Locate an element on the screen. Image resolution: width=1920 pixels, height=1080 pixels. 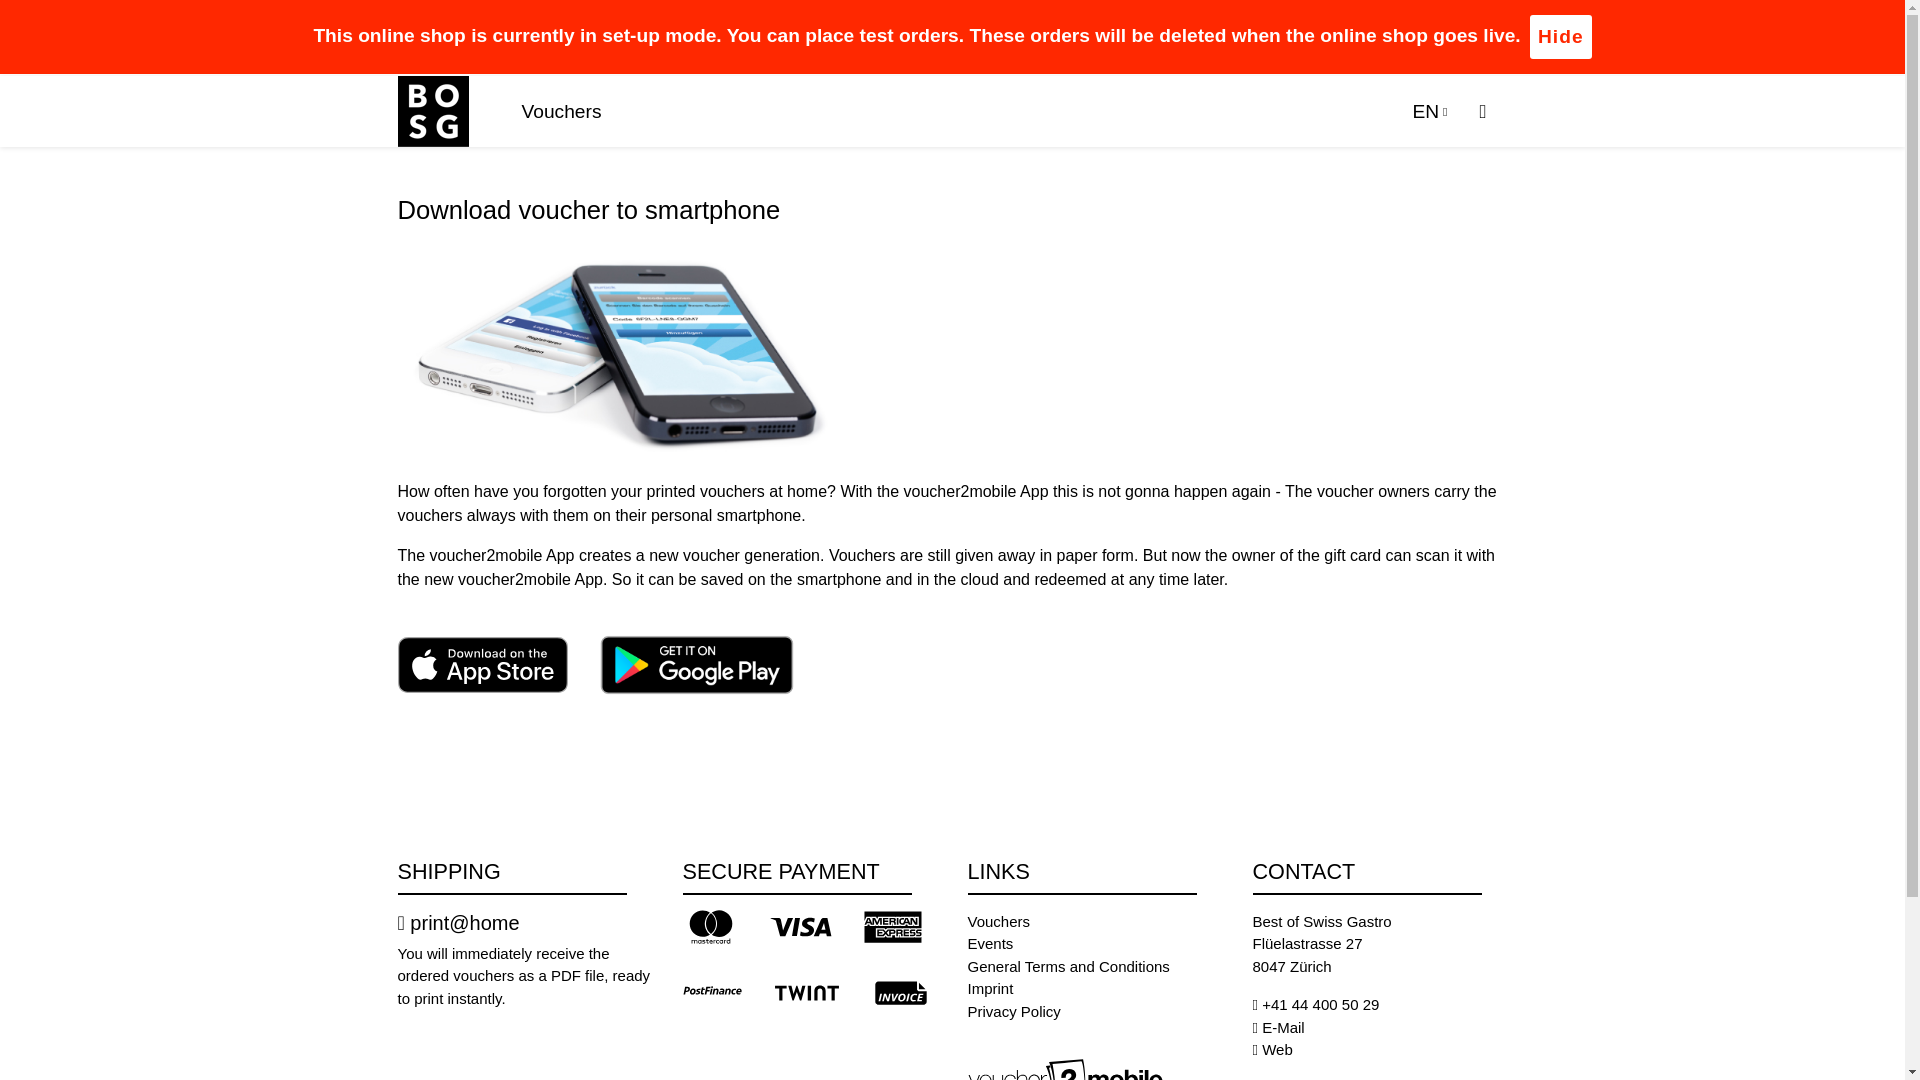
Imprint is located at coordinates (990, 988).